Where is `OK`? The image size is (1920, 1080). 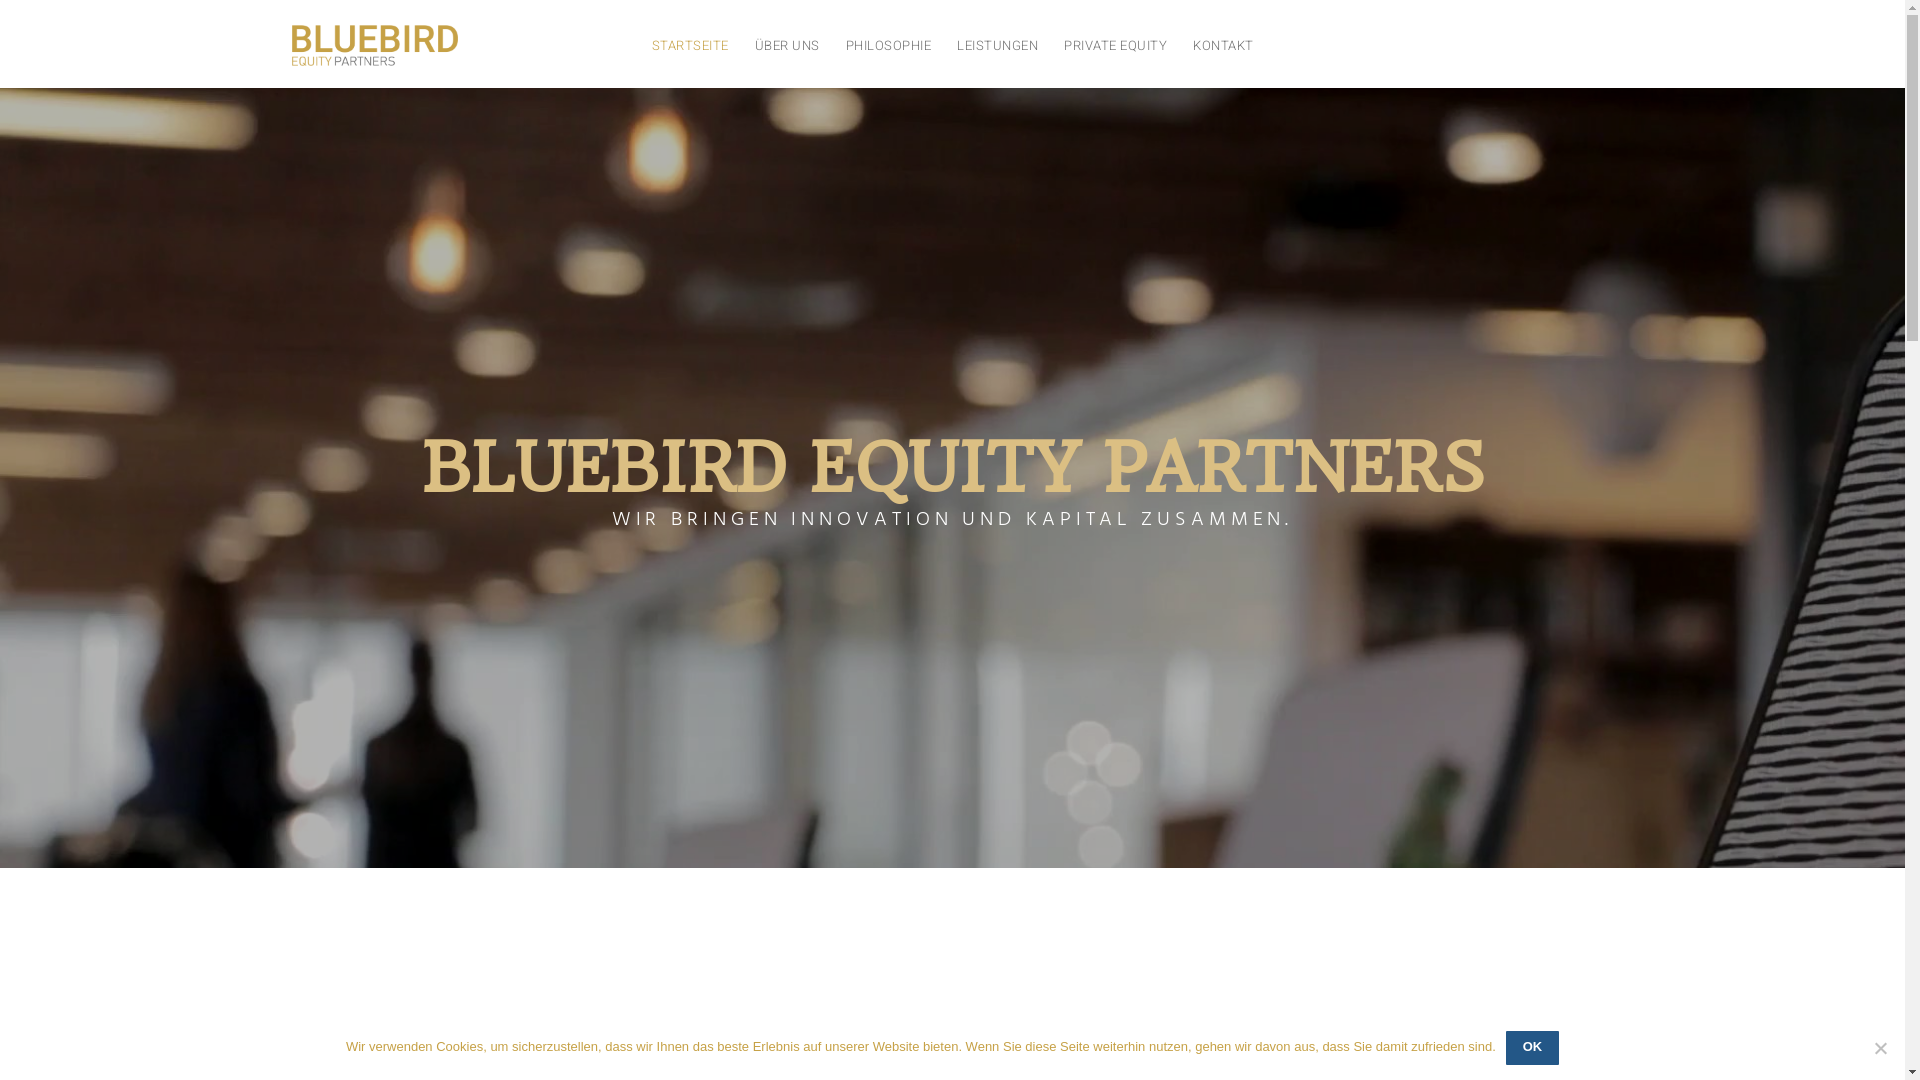
OK is located at coordinates (1532, 1048).